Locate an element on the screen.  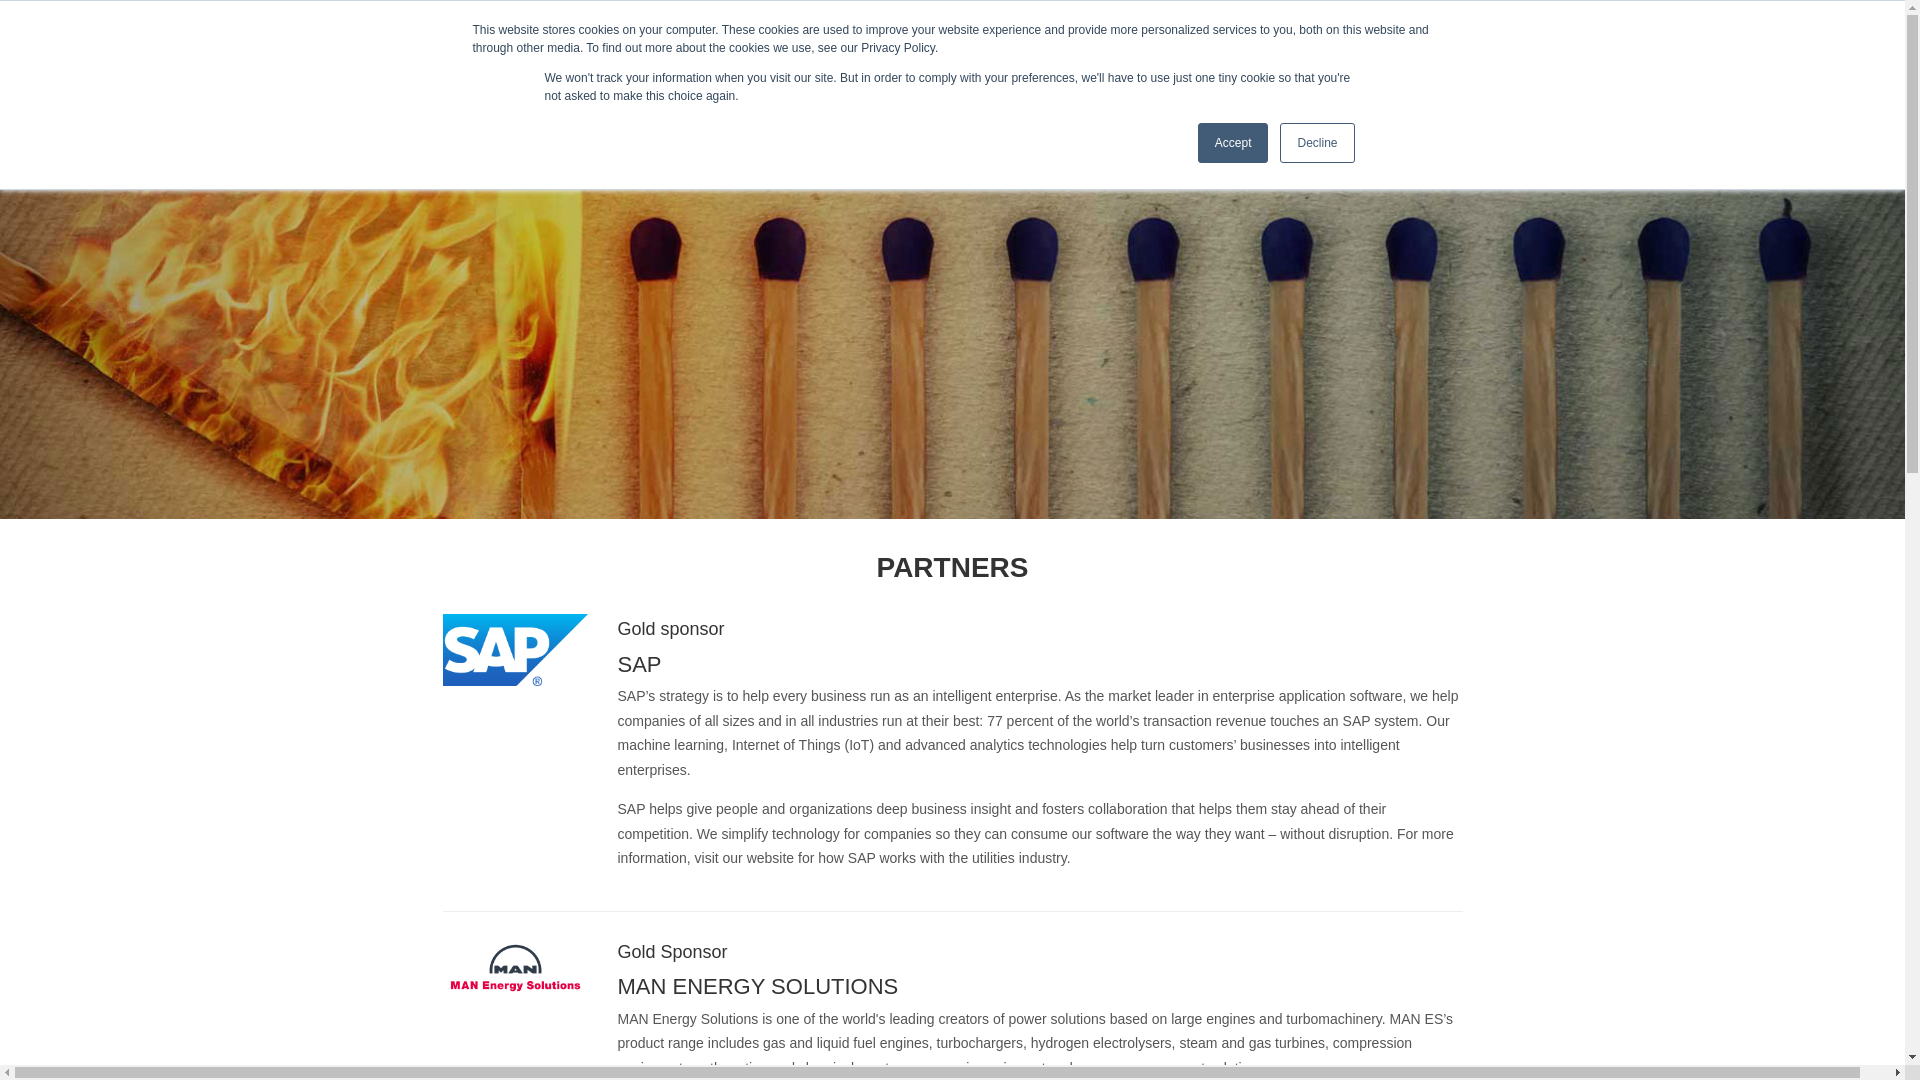
Home is located at coordinates (194, 94).